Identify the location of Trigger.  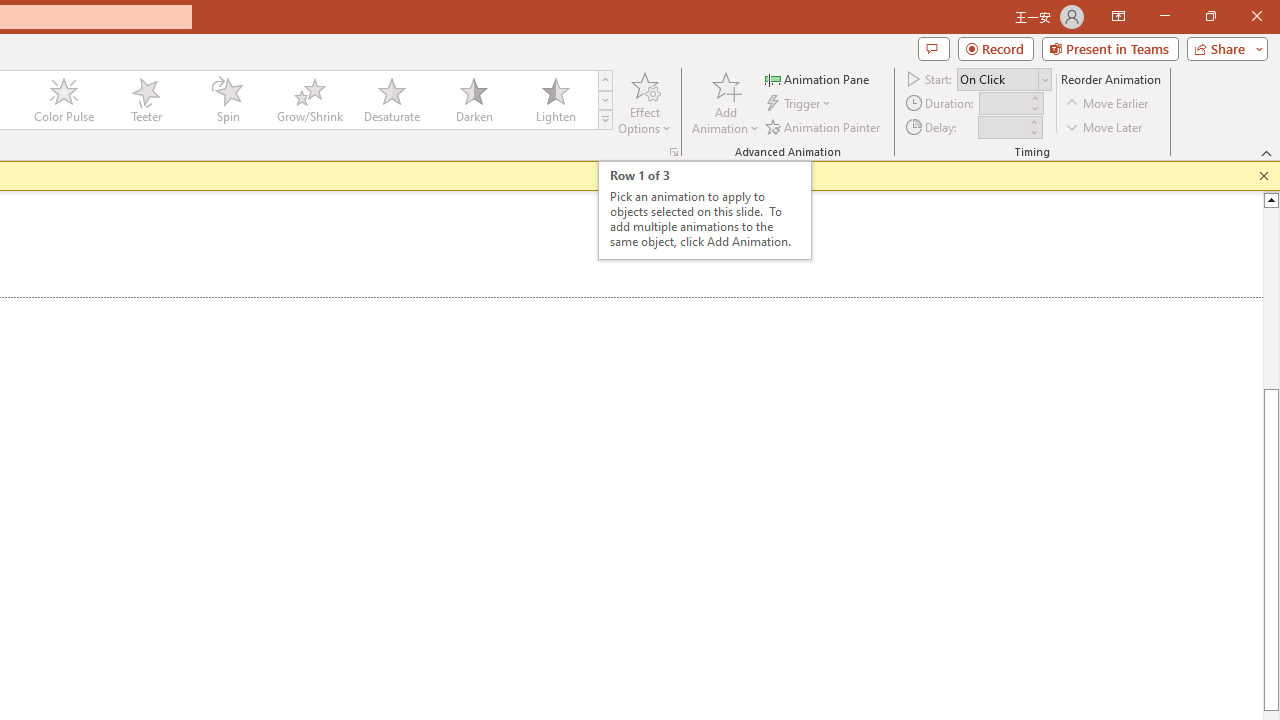
(800, 104).